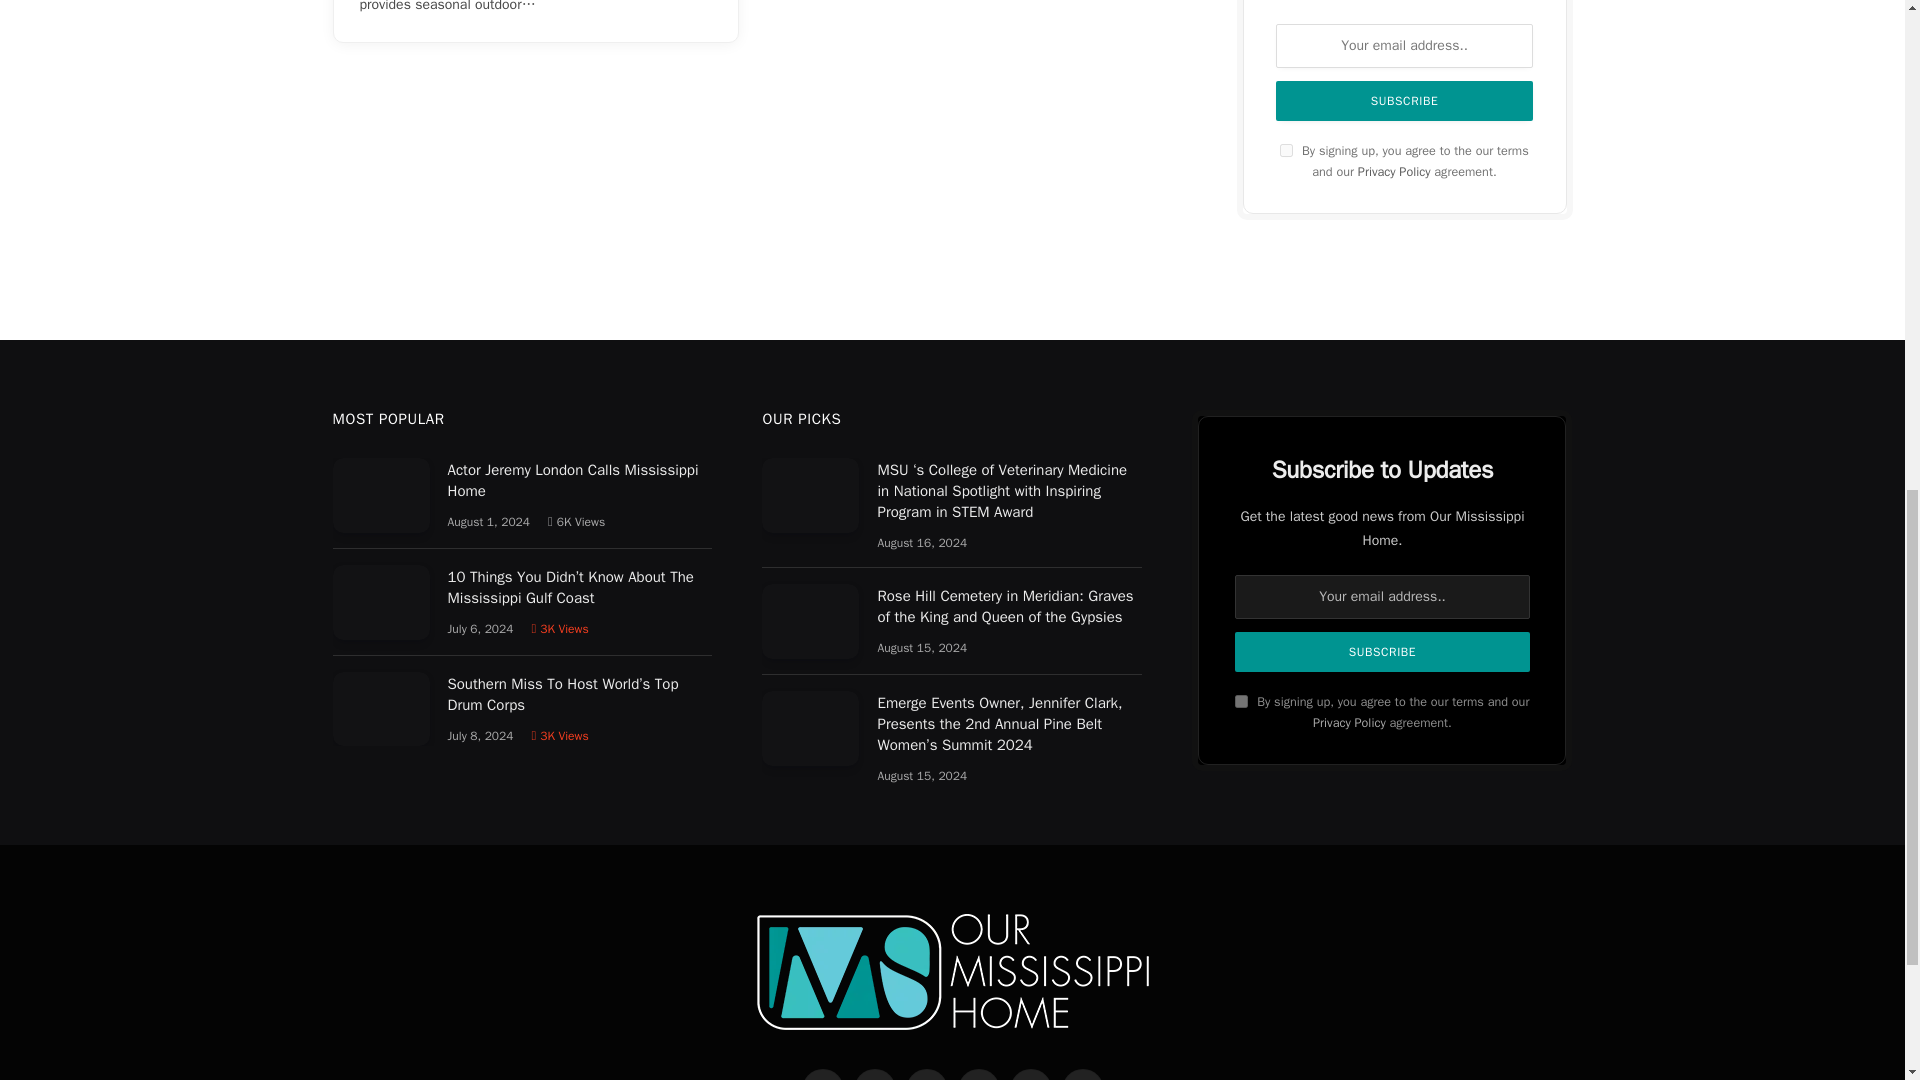 The height and width of the screenshot is (1080, 1920). What do you see at coordinates (1404, 100) in the screenshot?
I see `Subscribe` at bounding box center [1404, 100].